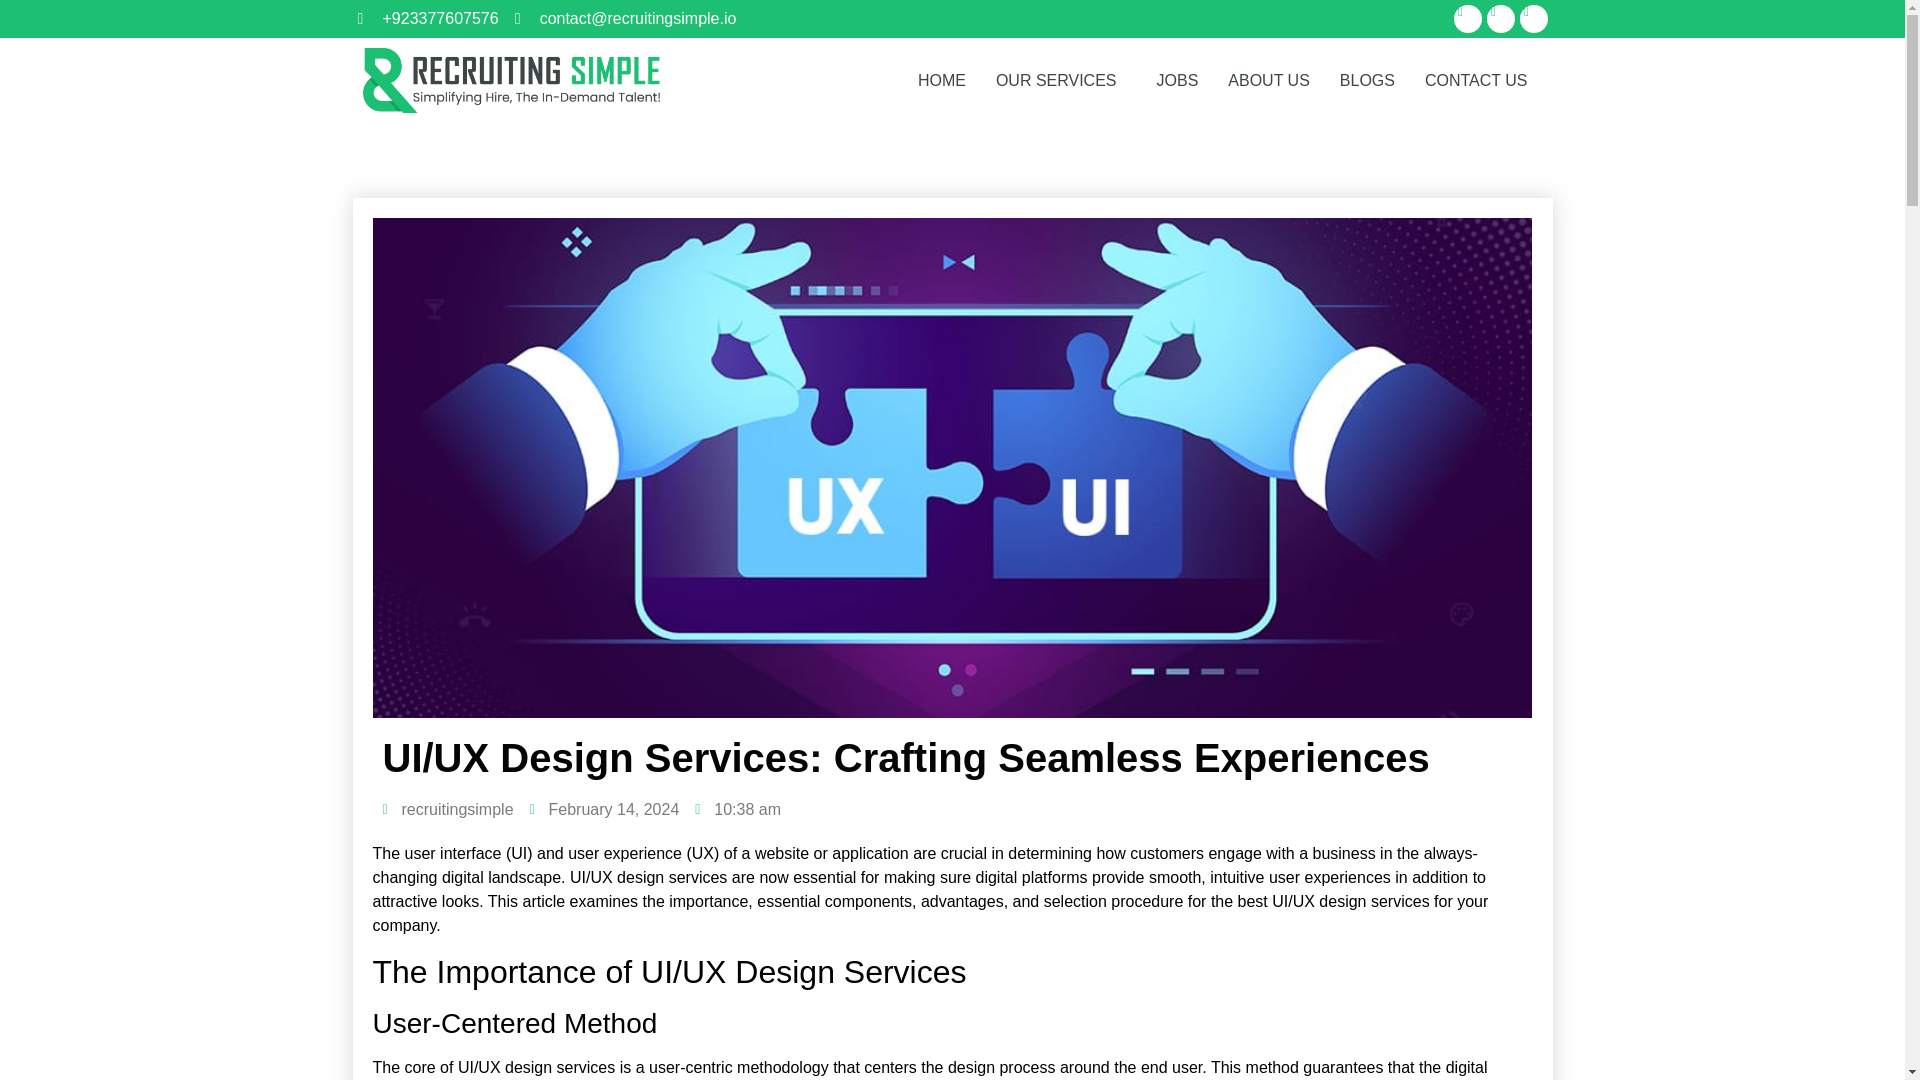 The image size is (1920, 1080). What do you see at coordinates (604, 810) in the screenshot?
I see `February 14, 2024` at bounding box center [604, 810].